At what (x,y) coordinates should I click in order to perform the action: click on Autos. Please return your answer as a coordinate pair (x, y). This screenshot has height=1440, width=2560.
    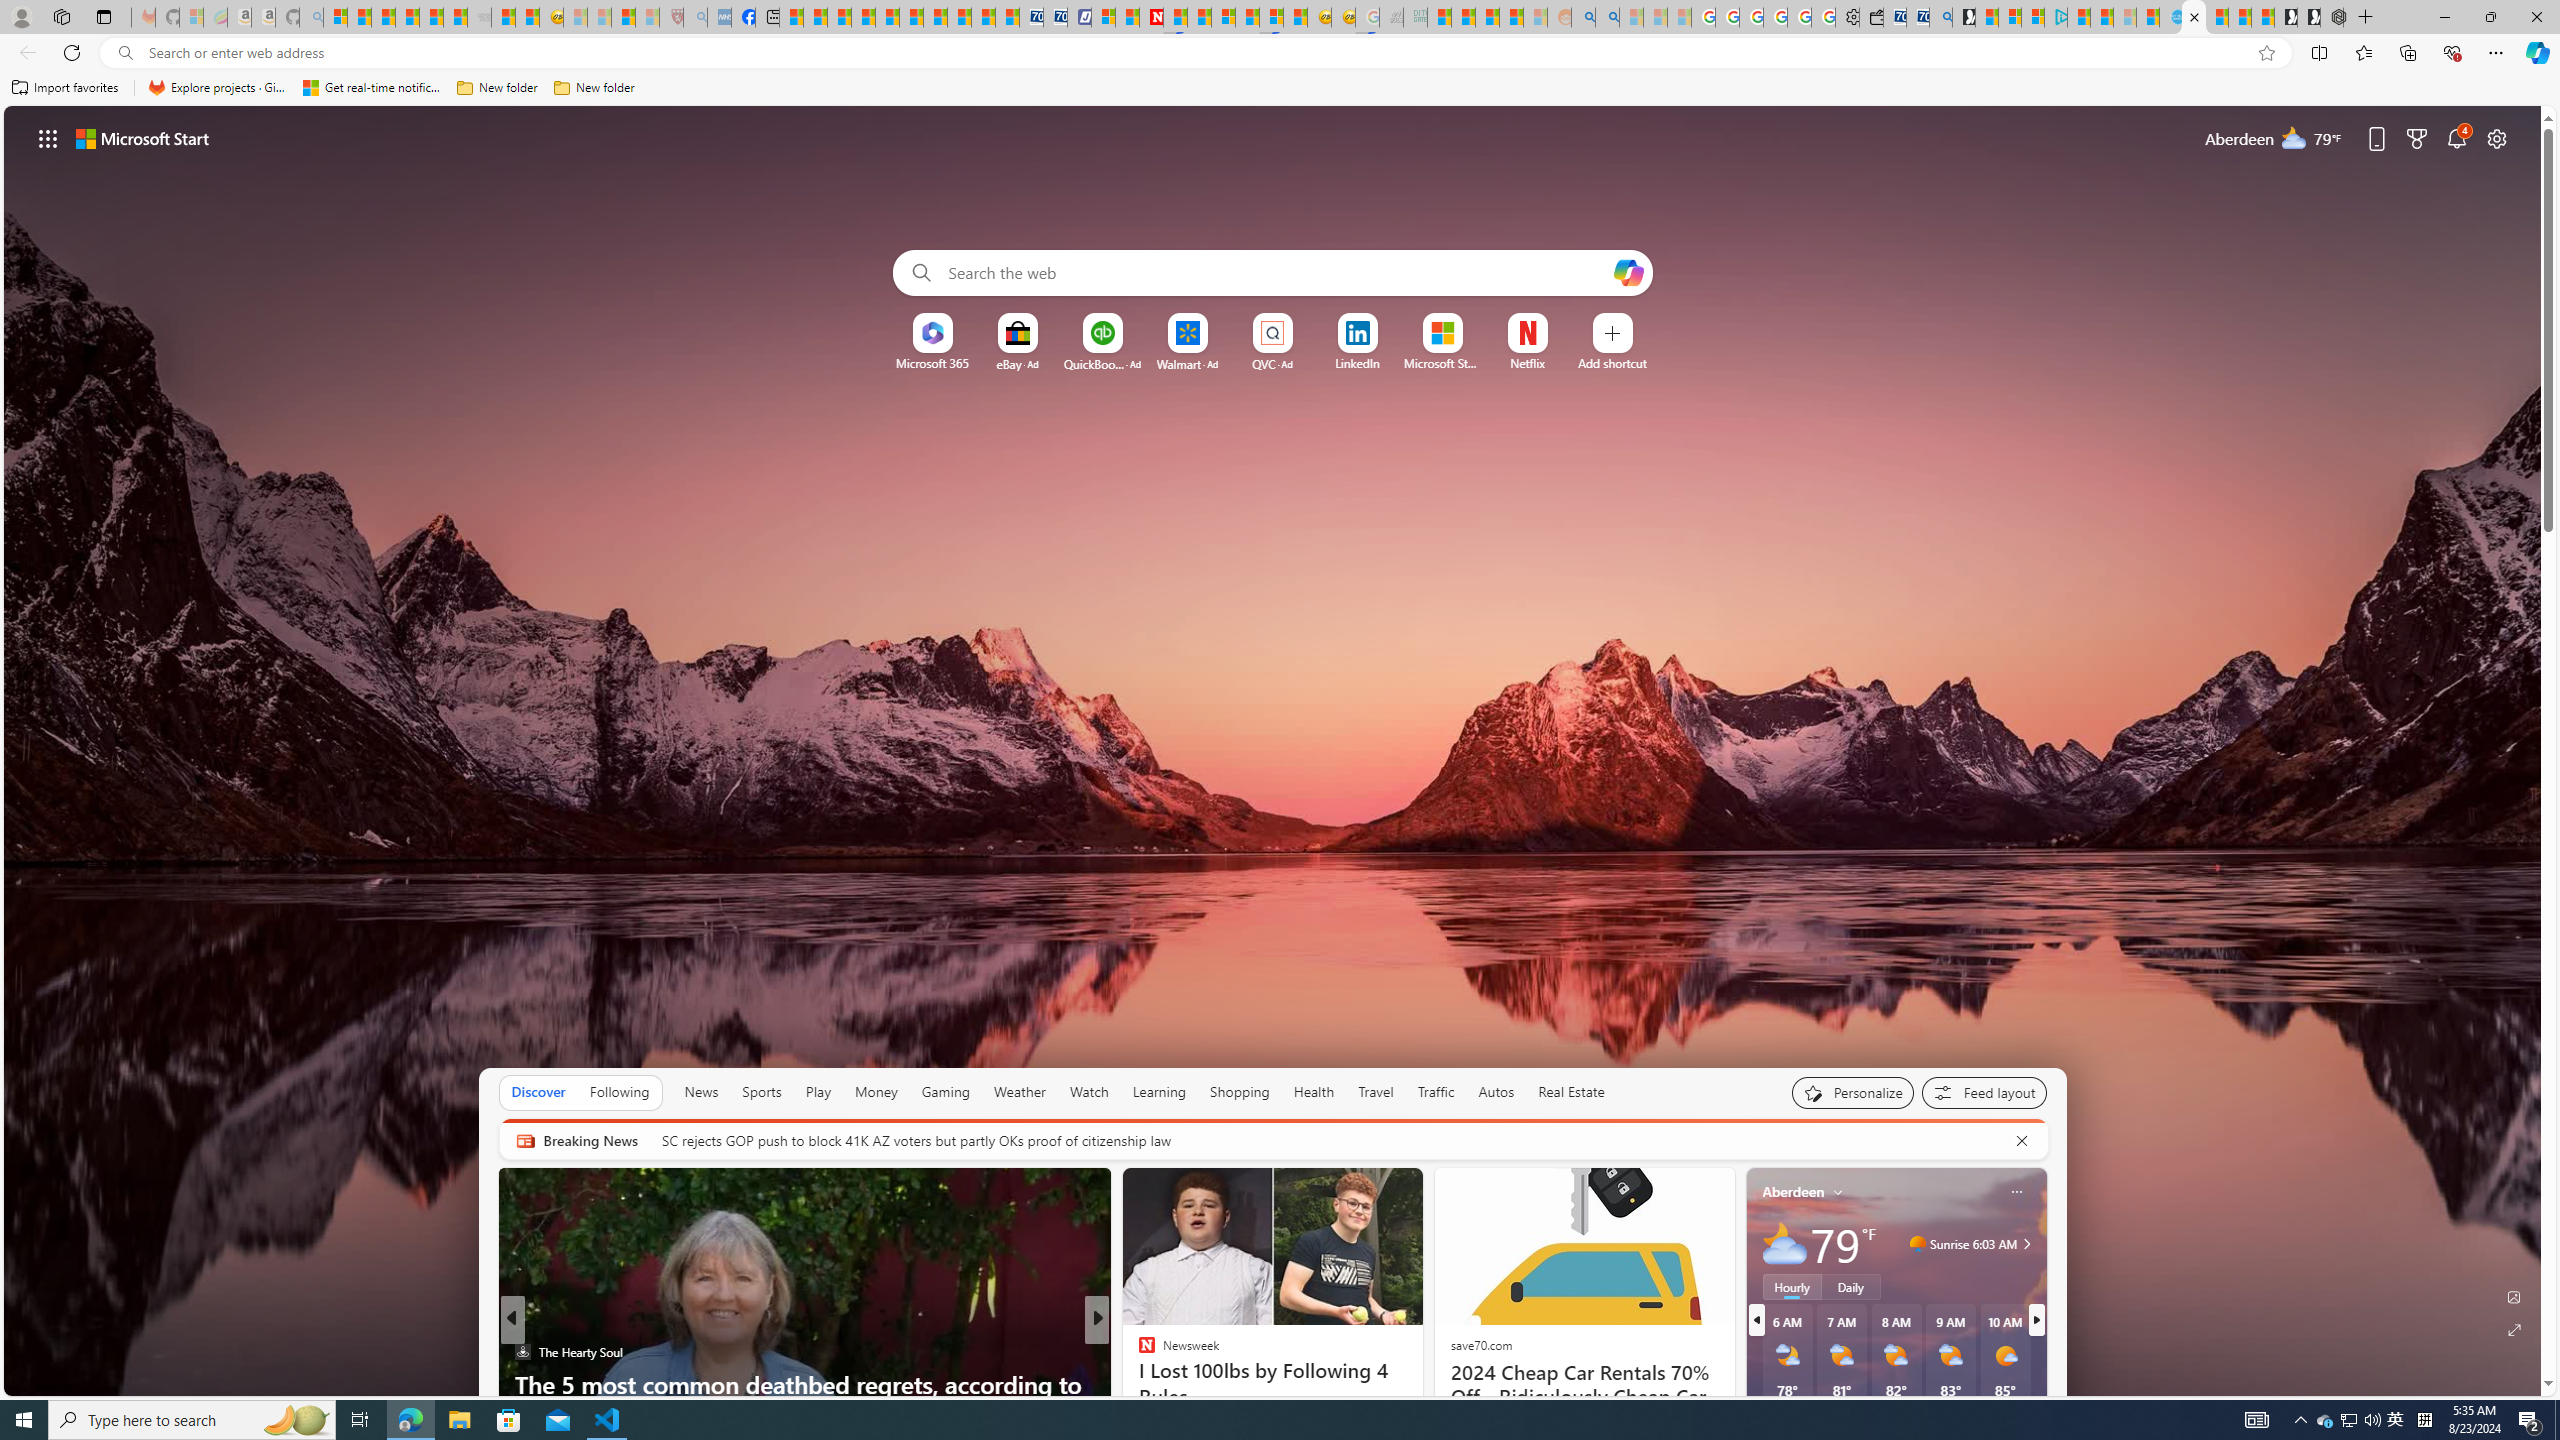
    Looking at the image, I should click on (1498, 1092).